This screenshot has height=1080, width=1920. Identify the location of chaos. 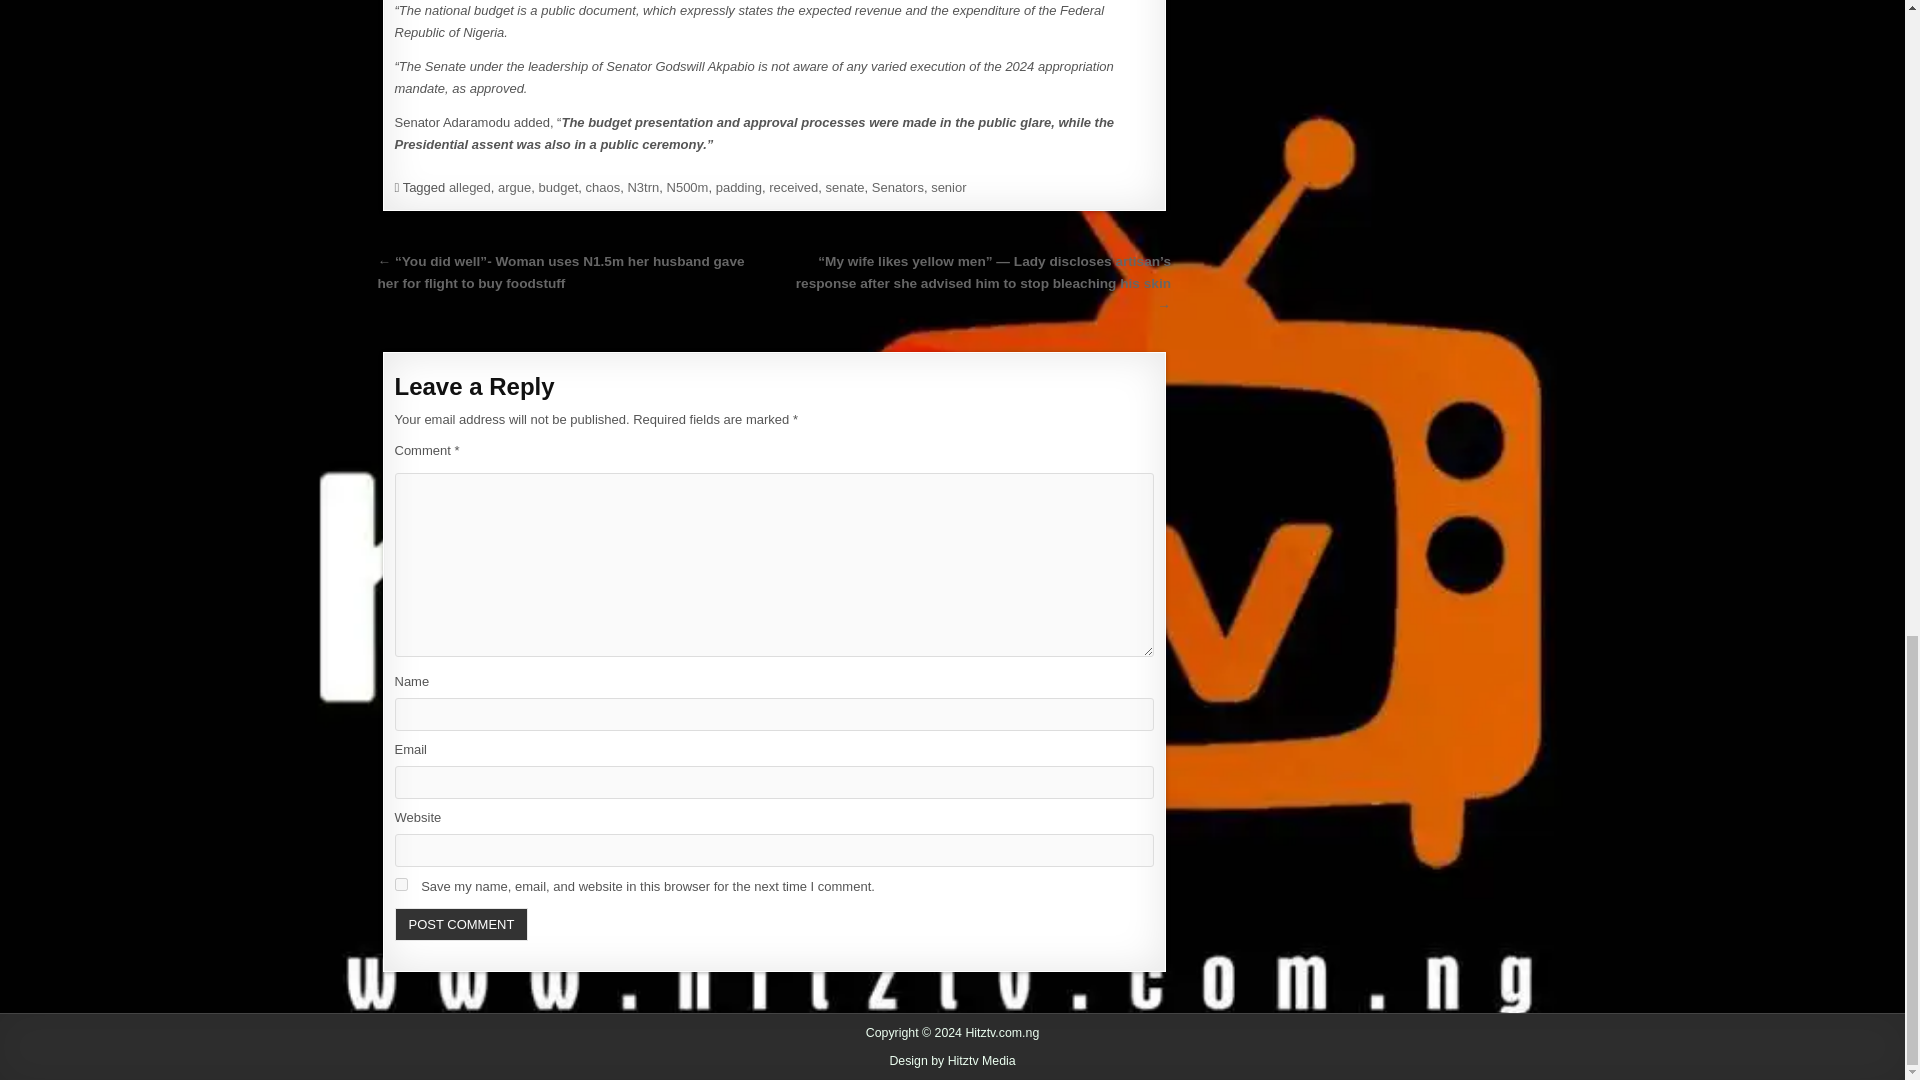
(602, 188).